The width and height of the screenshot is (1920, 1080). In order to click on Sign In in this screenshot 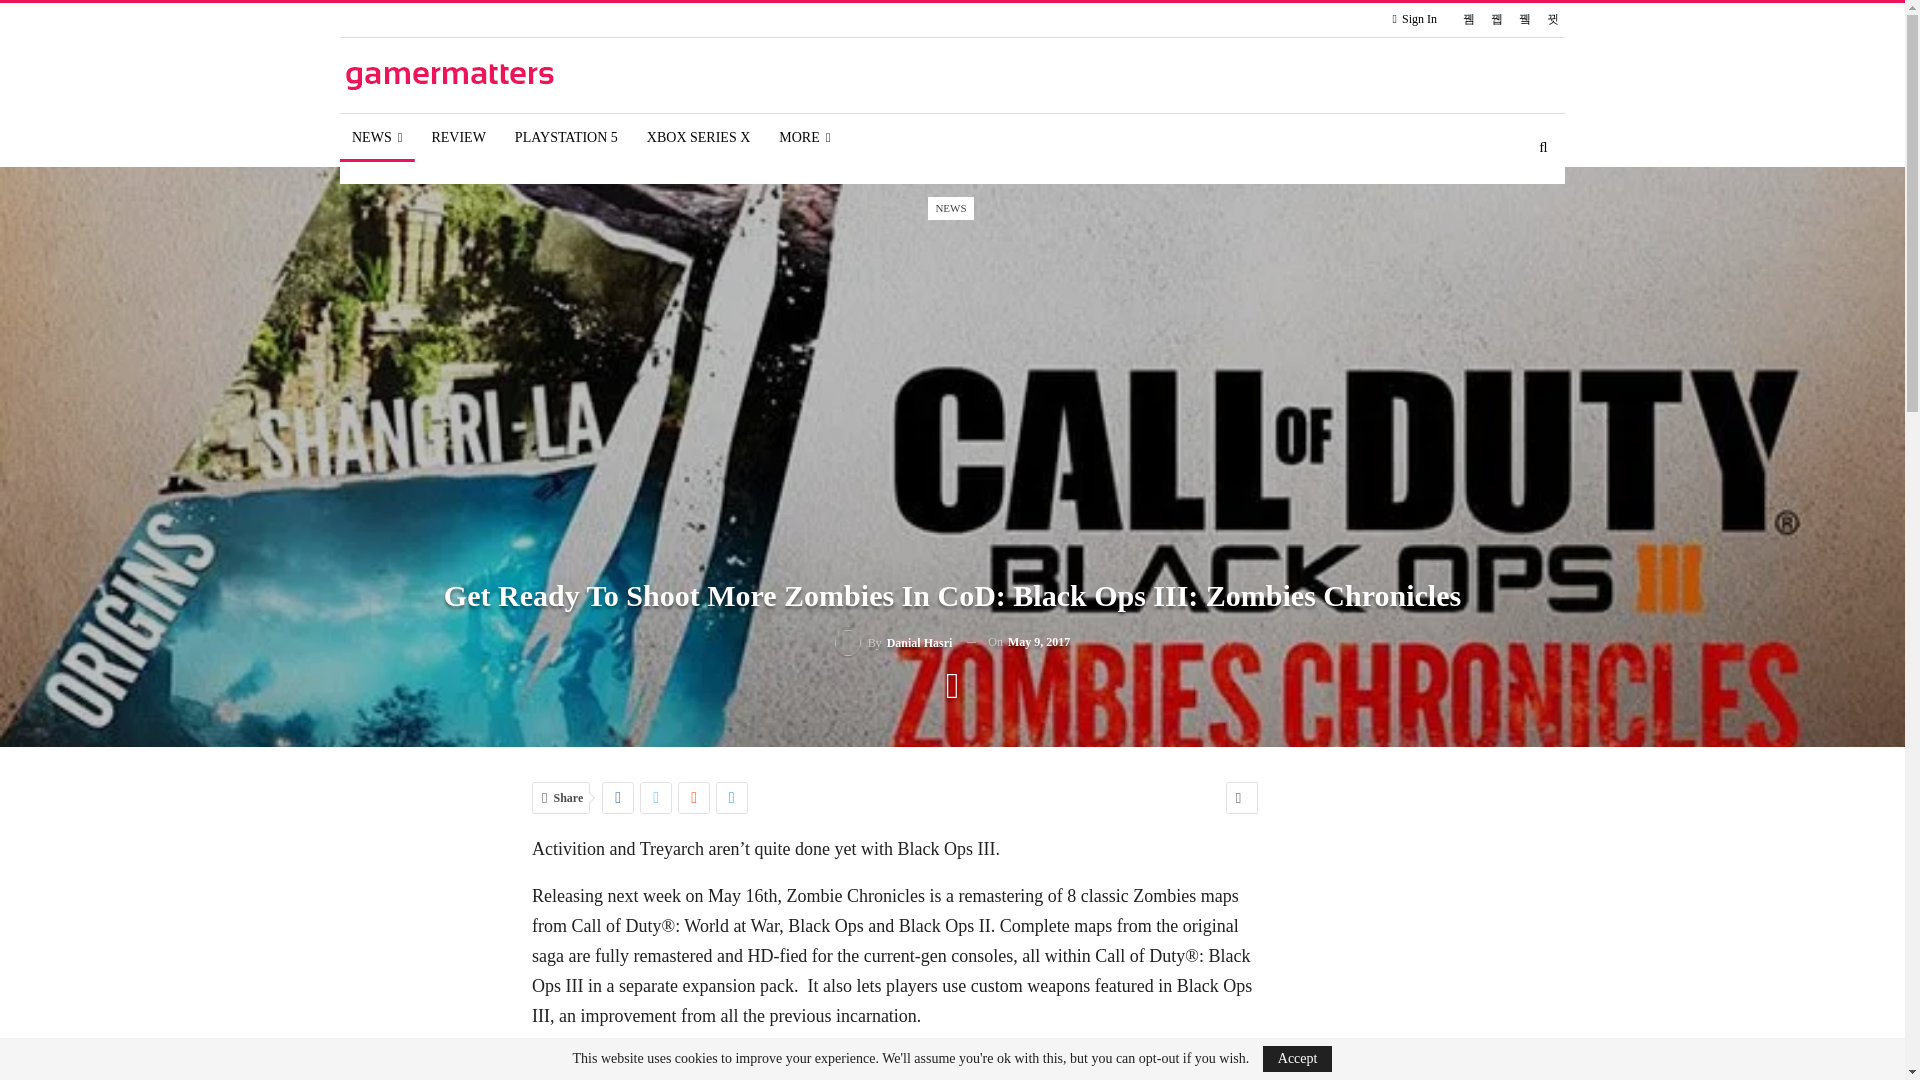, I will do `click(1419, 18)`.